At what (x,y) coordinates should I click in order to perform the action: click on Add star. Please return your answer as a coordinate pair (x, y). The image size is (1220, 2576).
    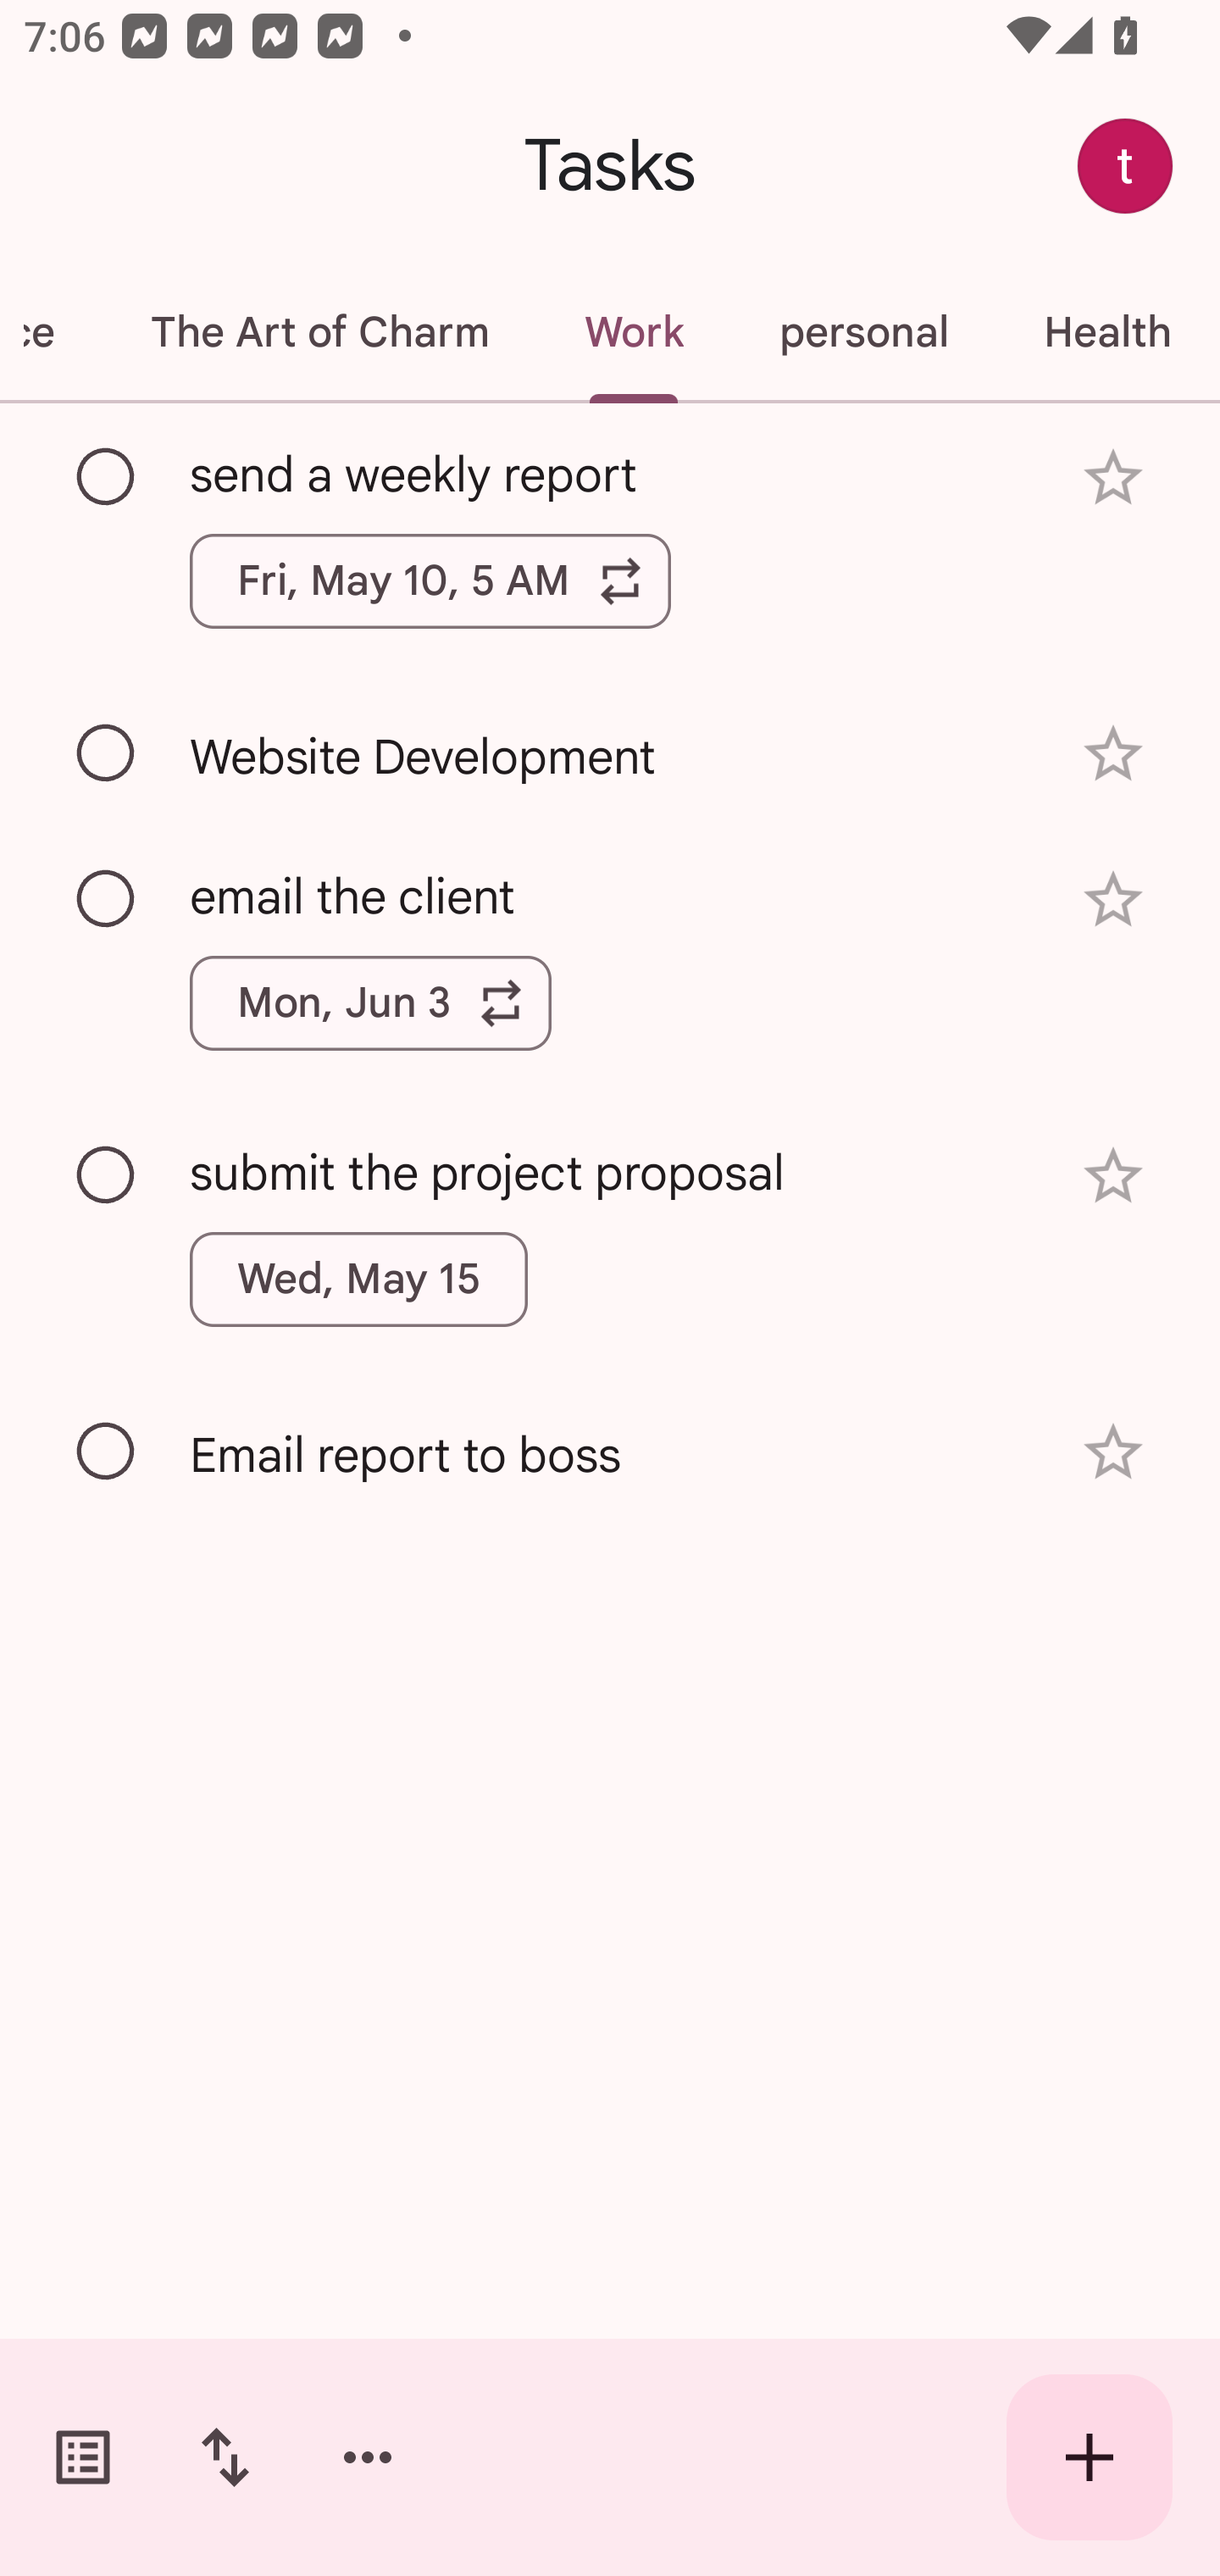
    Looking at the image, I should click on (1113, 1176).